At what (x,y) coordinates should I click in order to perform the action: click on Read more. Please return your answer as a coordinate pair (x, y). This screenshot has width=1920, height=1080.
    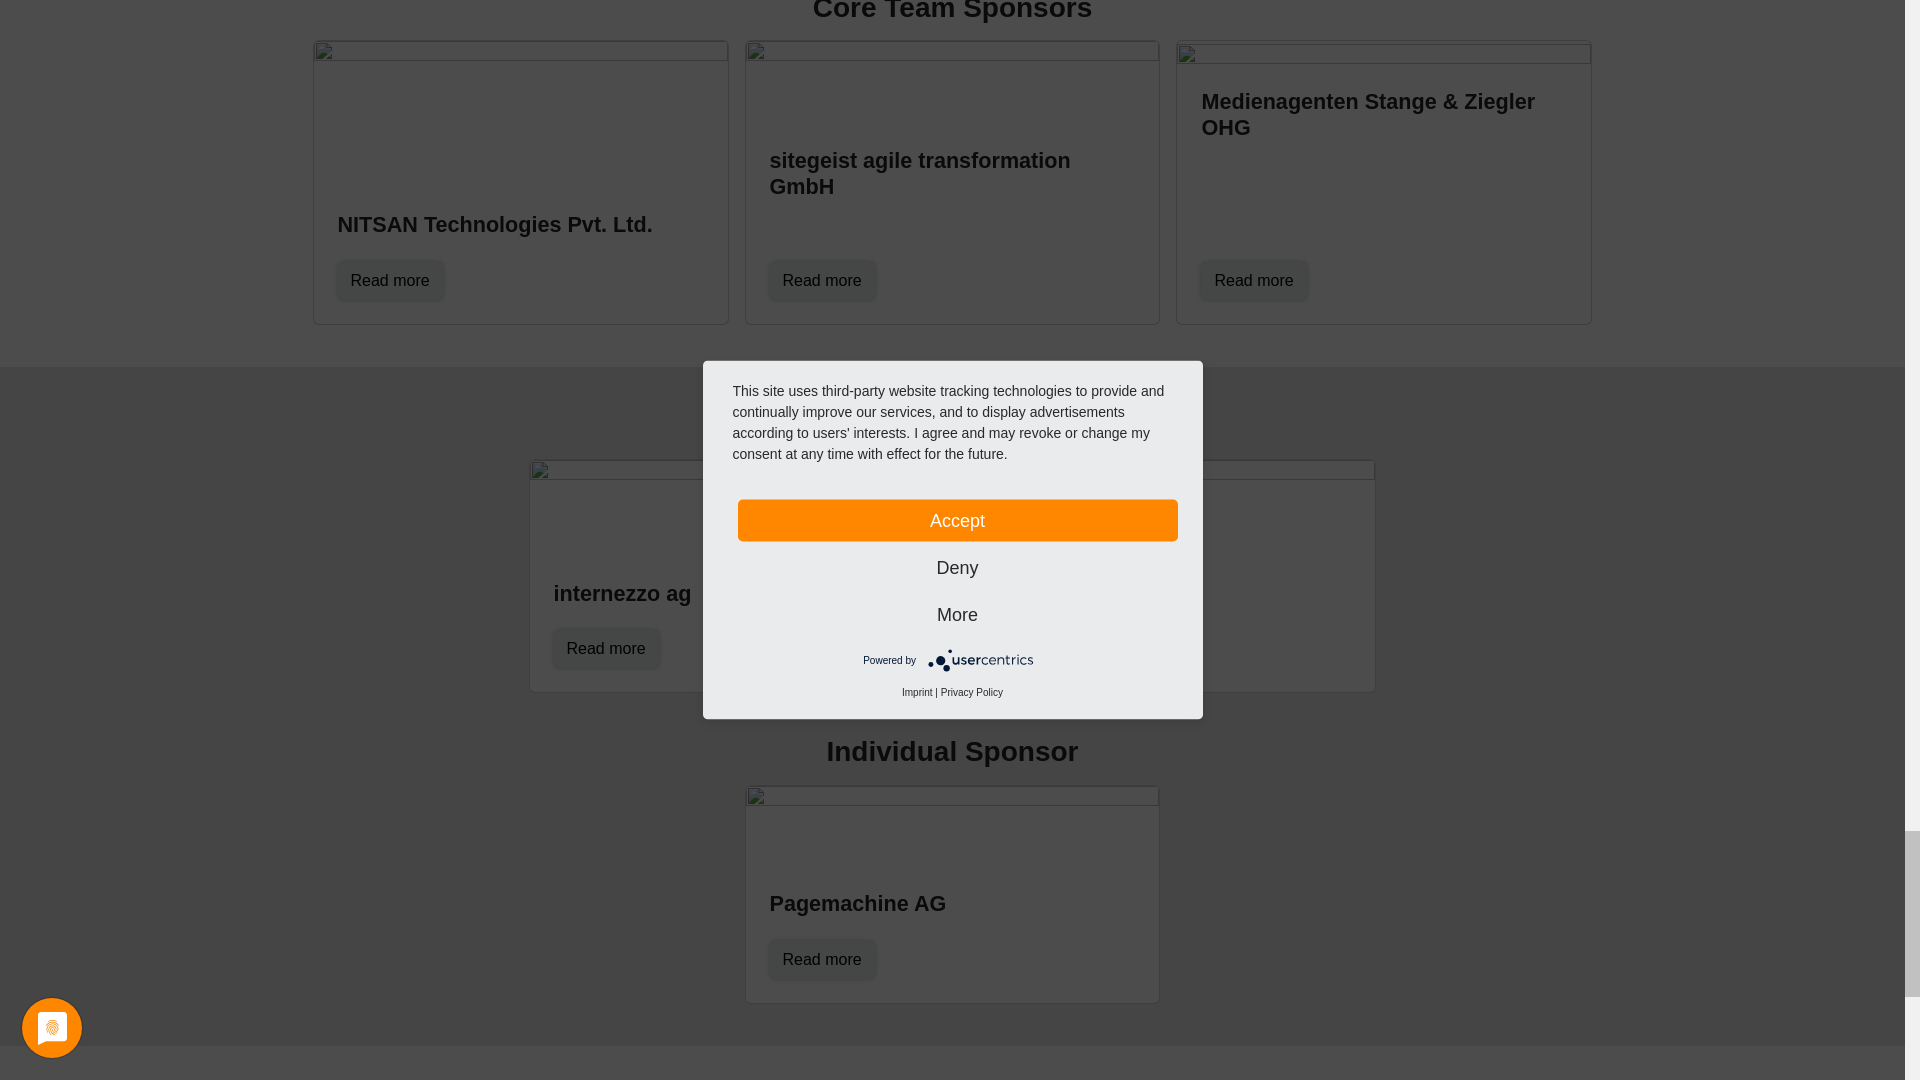
    Looking at the image, I should click on (822, 281).